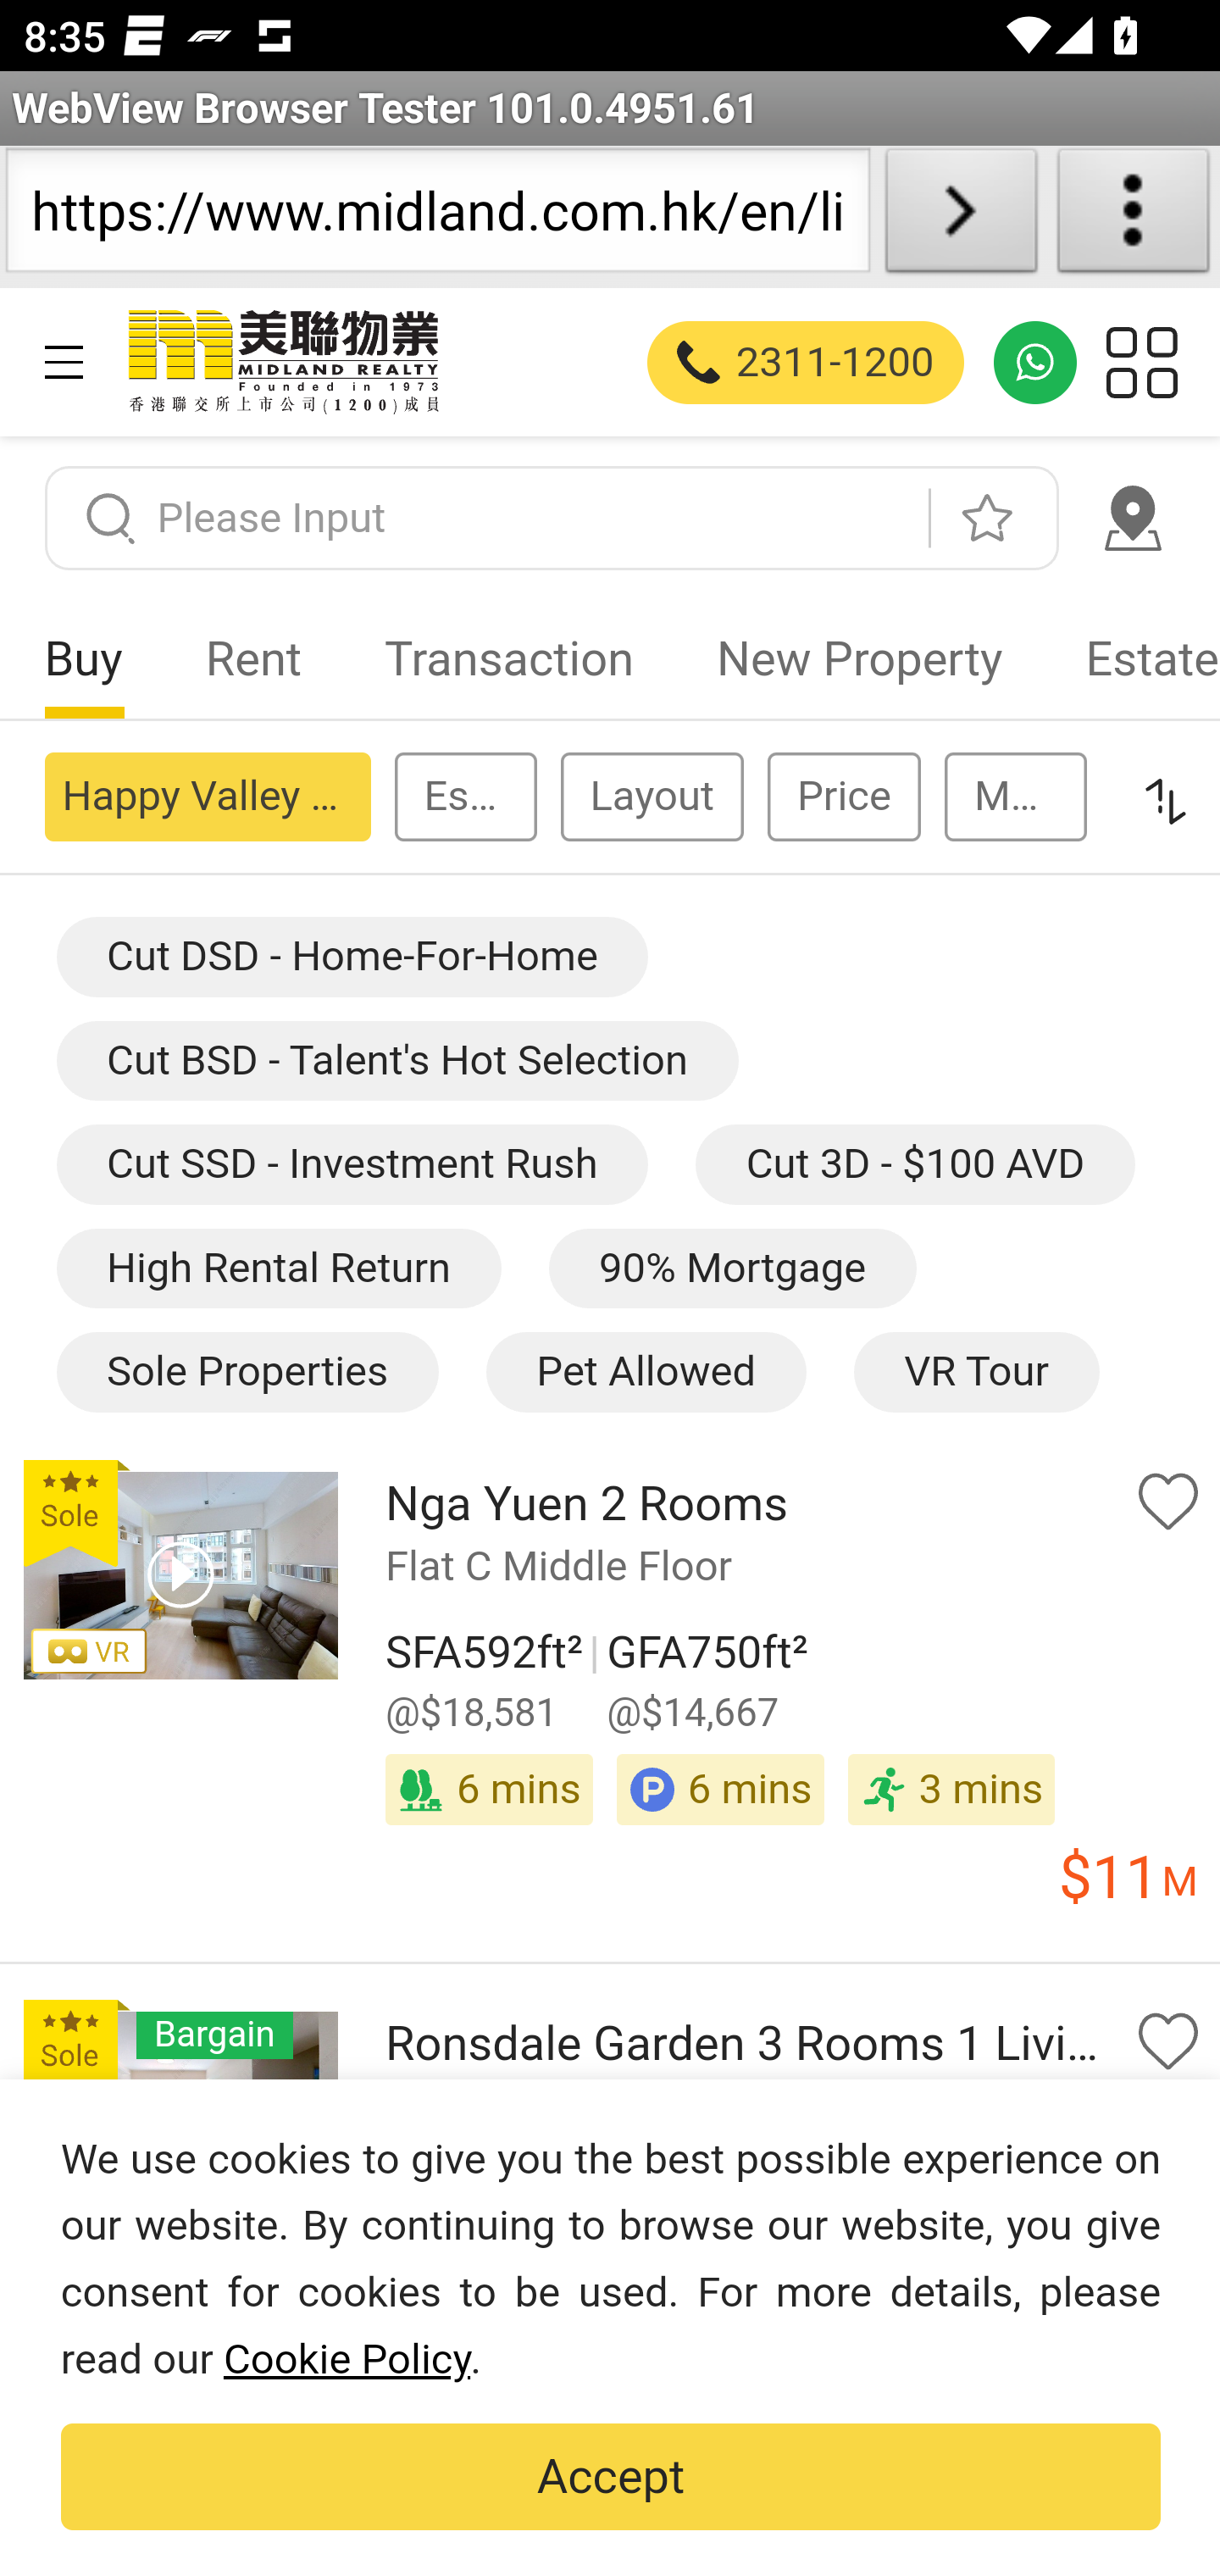  Describe the element at coordinates (961, 217) in the screenshot. I see `Load URL` at that location.